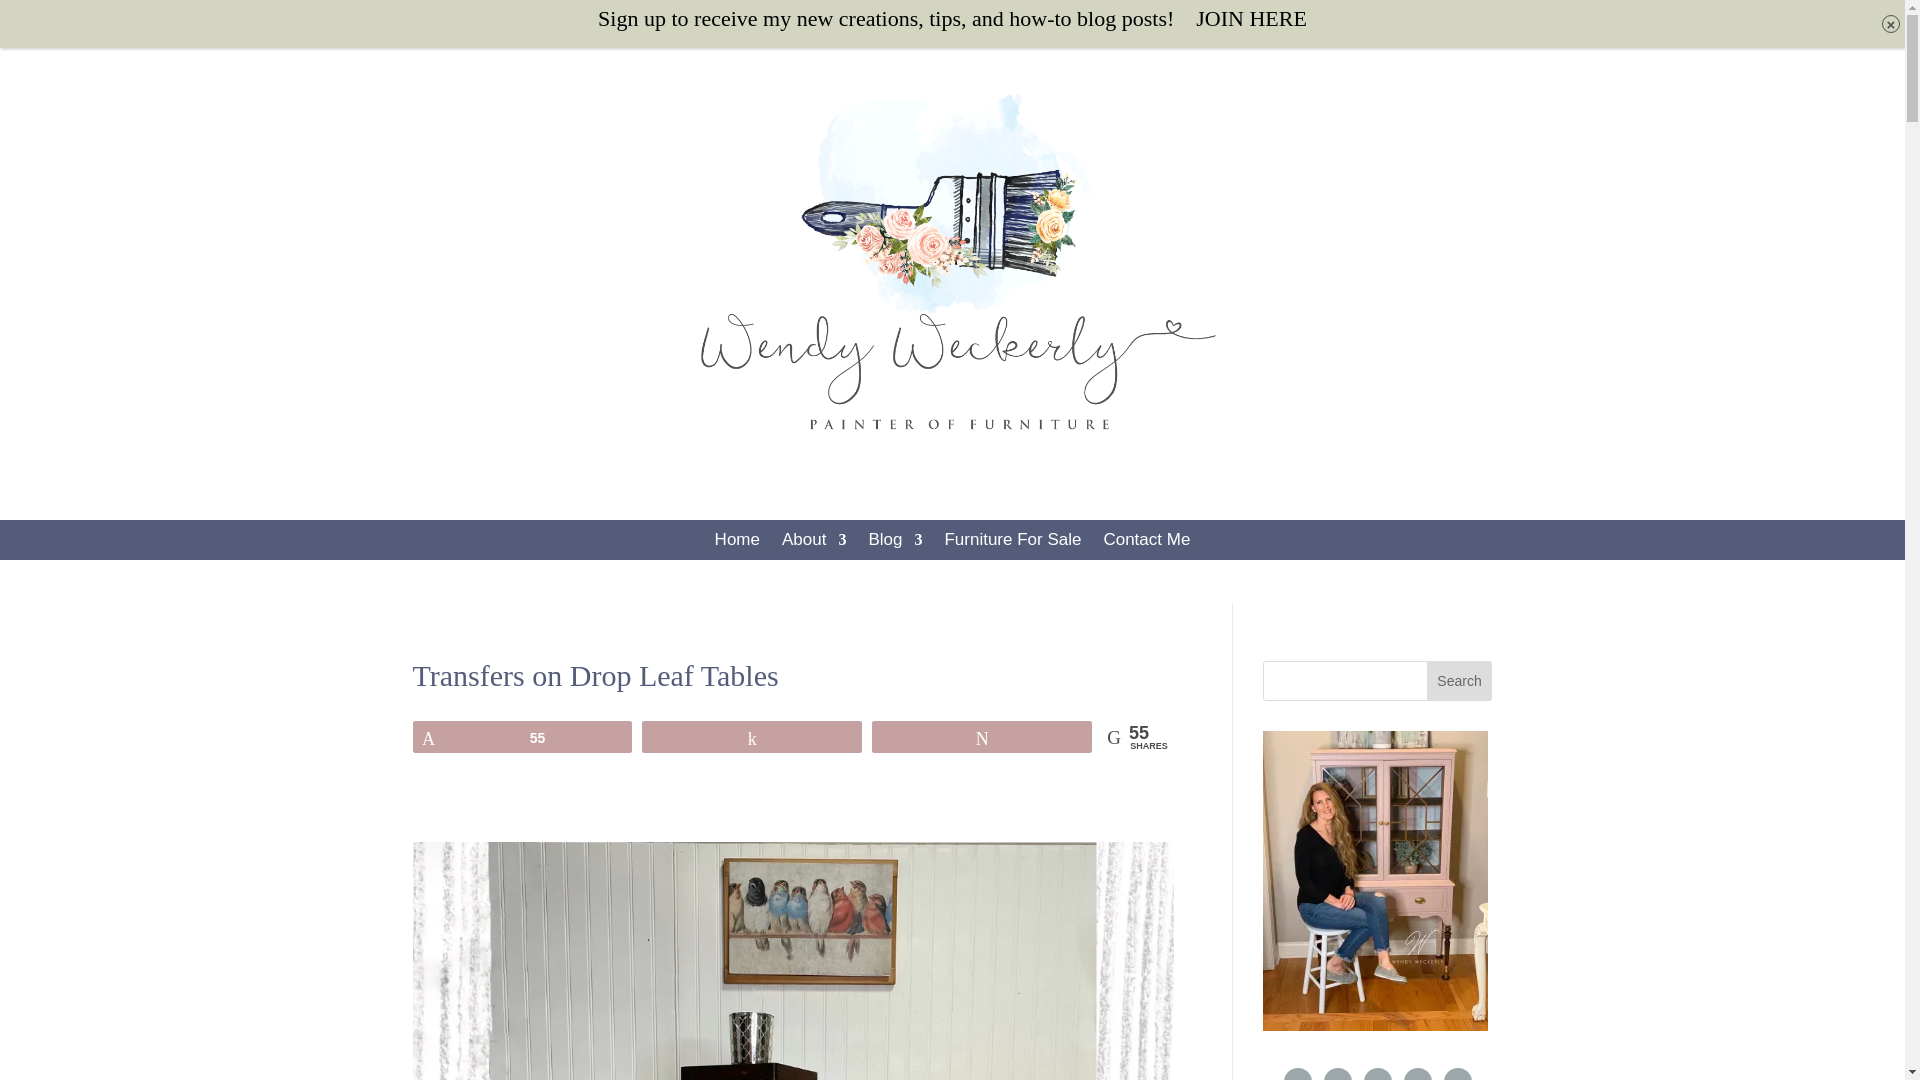  What do you see at coordinates (737, 544) in the screenshot?
I see `Home` at bounding box center [737, 544].